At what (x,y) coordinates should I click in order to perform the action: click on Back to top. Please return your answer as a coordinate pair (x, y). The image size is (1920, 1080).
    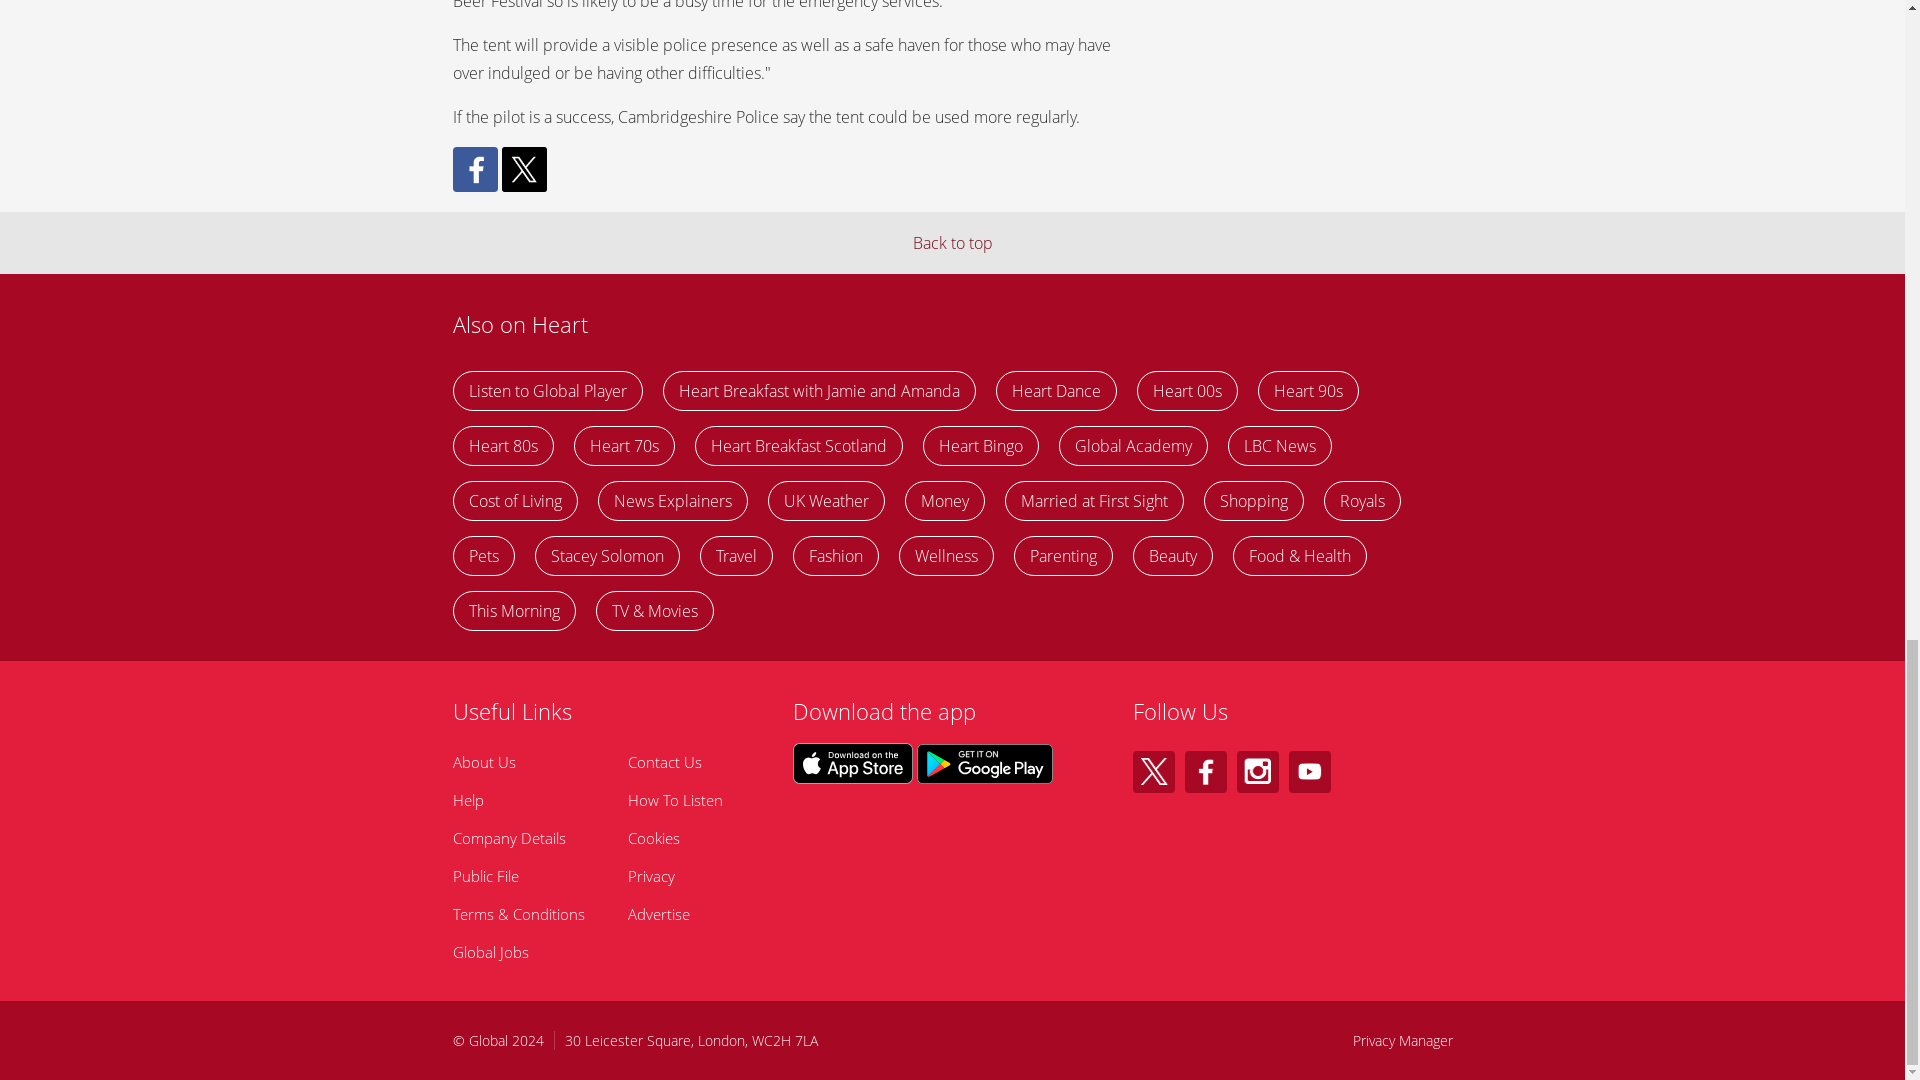
    Looking at the image, I should click on (952, 242).